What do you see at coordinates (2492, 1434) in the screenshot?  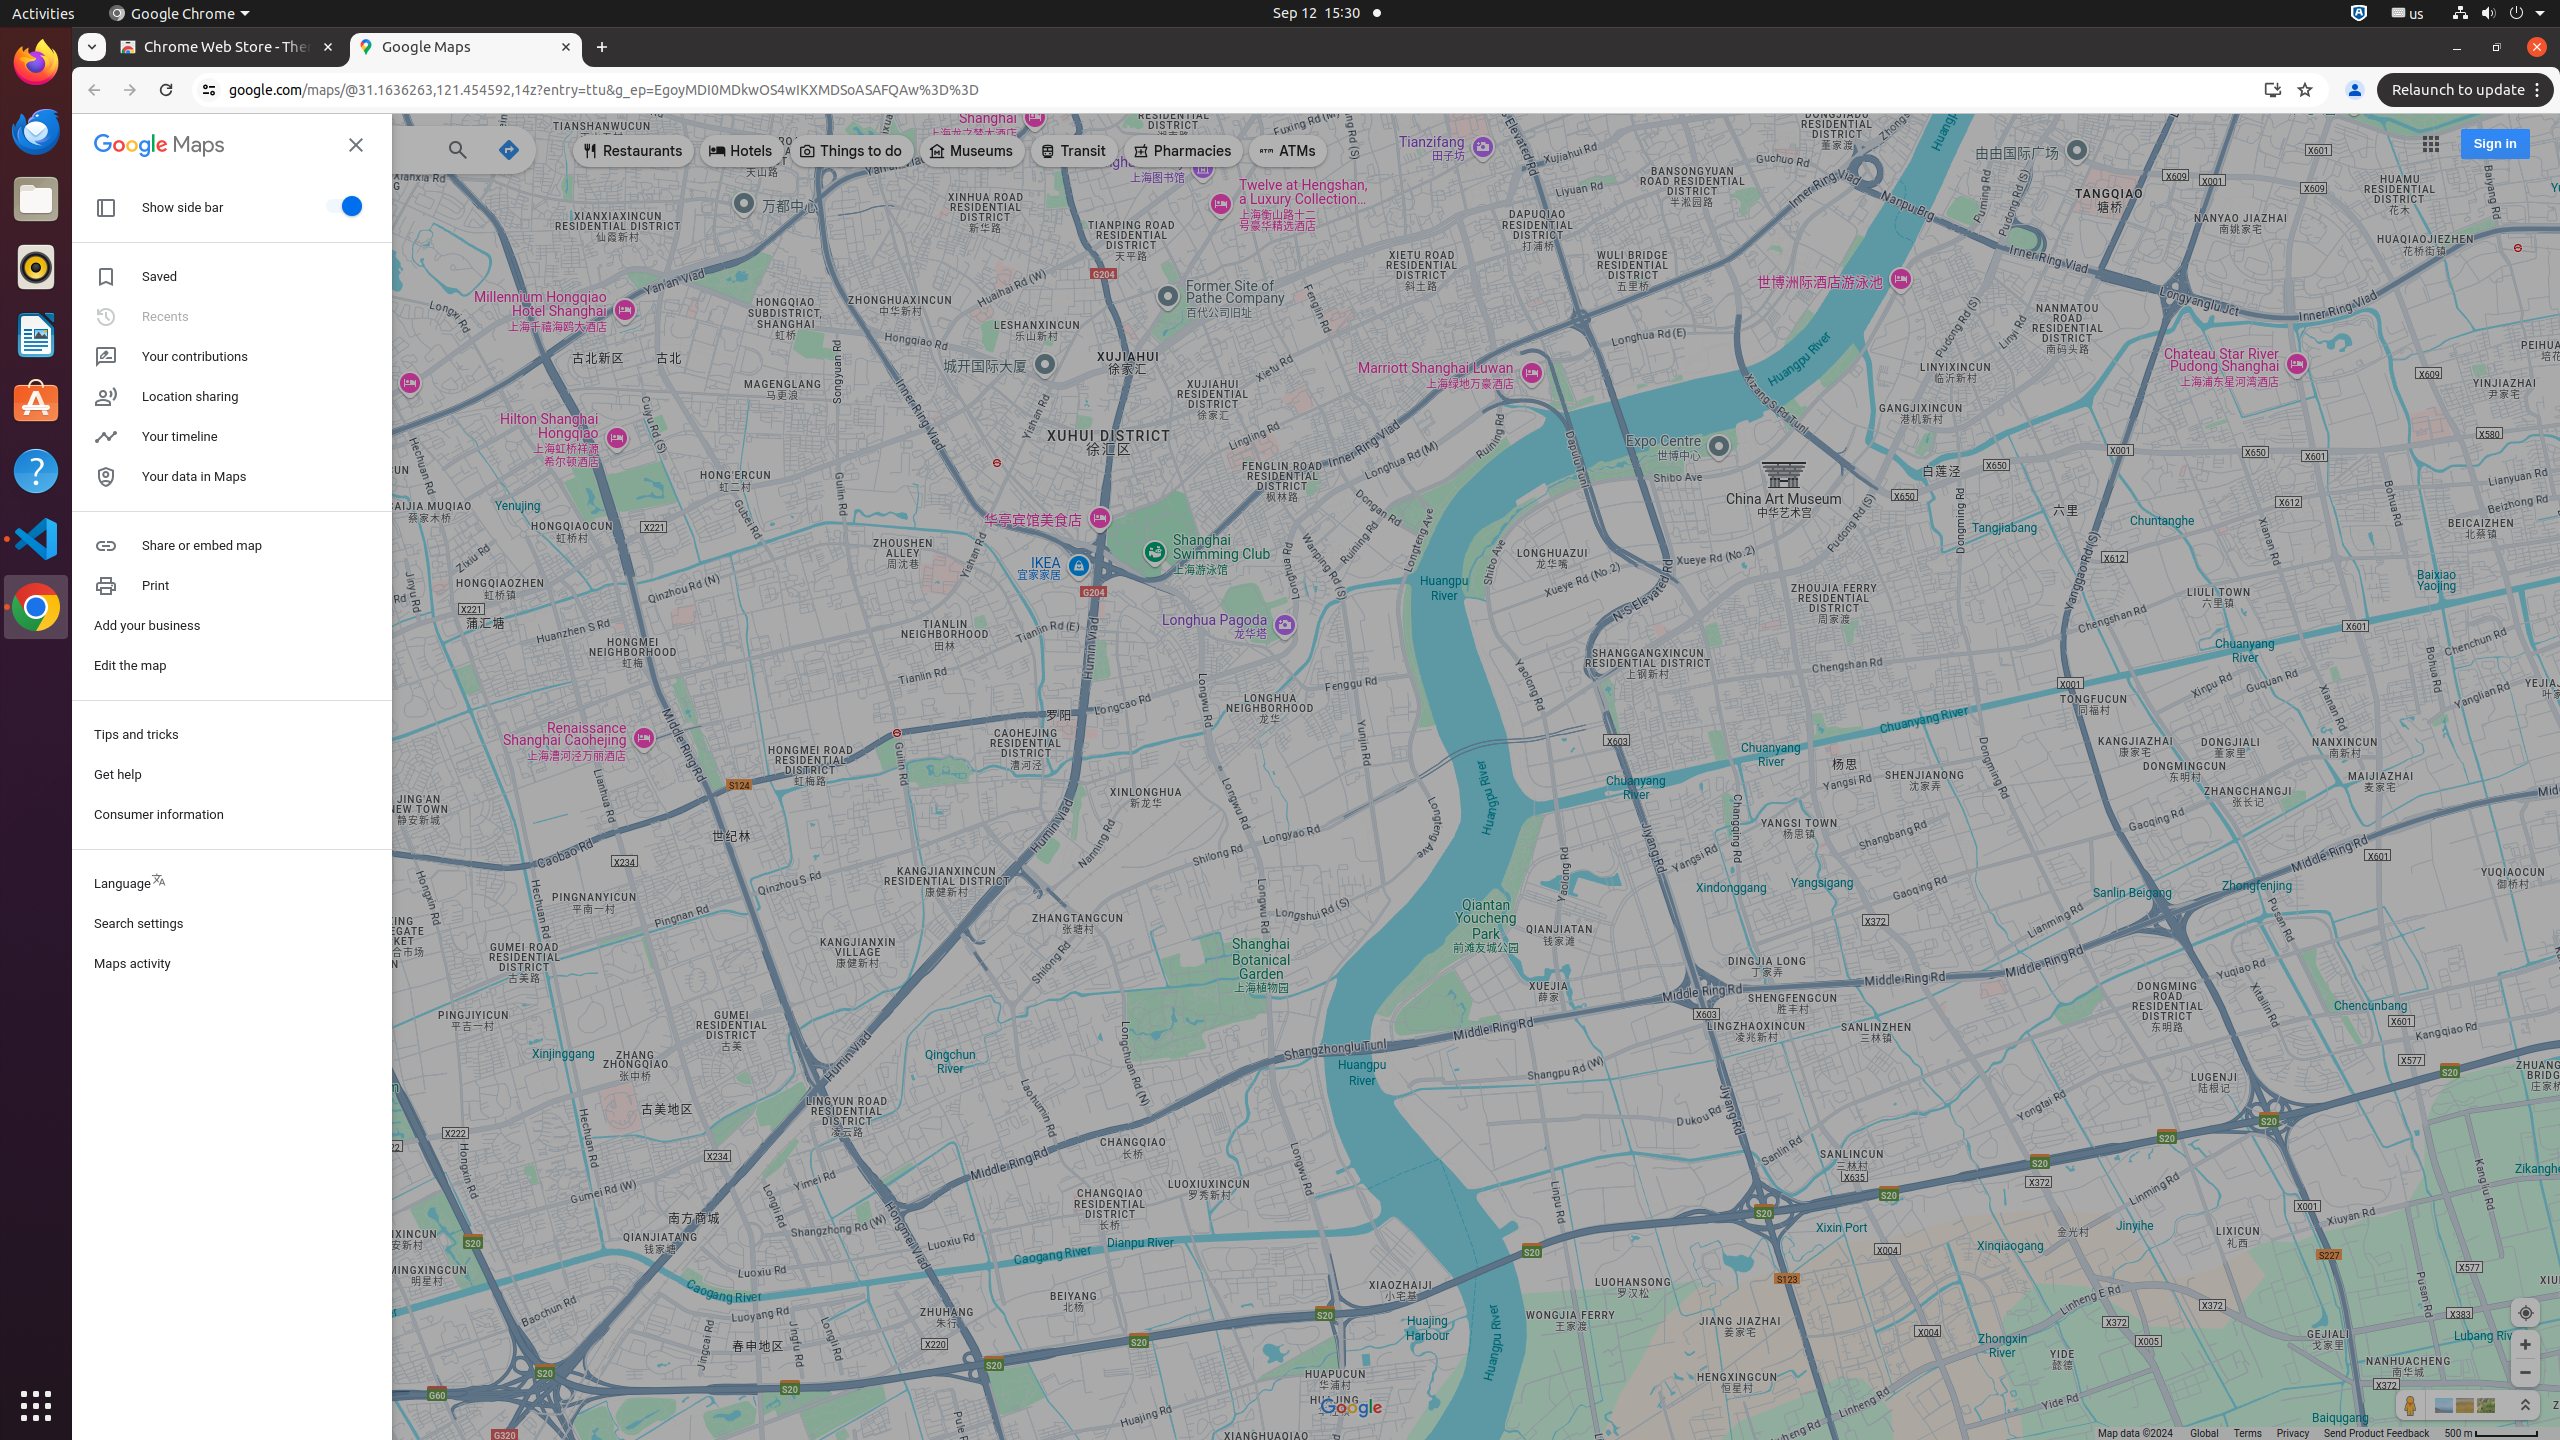 I see `500 m` at bounding box center [2492, 1434].